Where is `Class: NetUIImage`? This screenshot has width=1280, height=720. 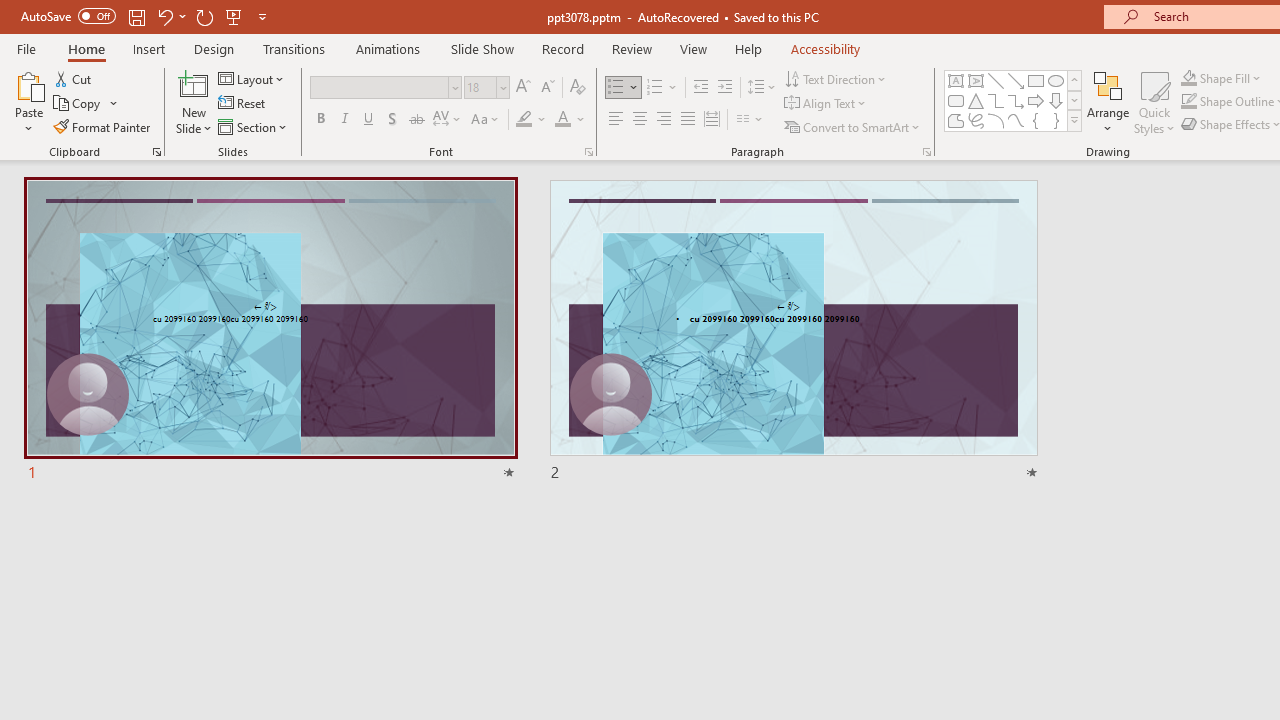 Class: NetUIImage is located at coordinates (1075, 120).